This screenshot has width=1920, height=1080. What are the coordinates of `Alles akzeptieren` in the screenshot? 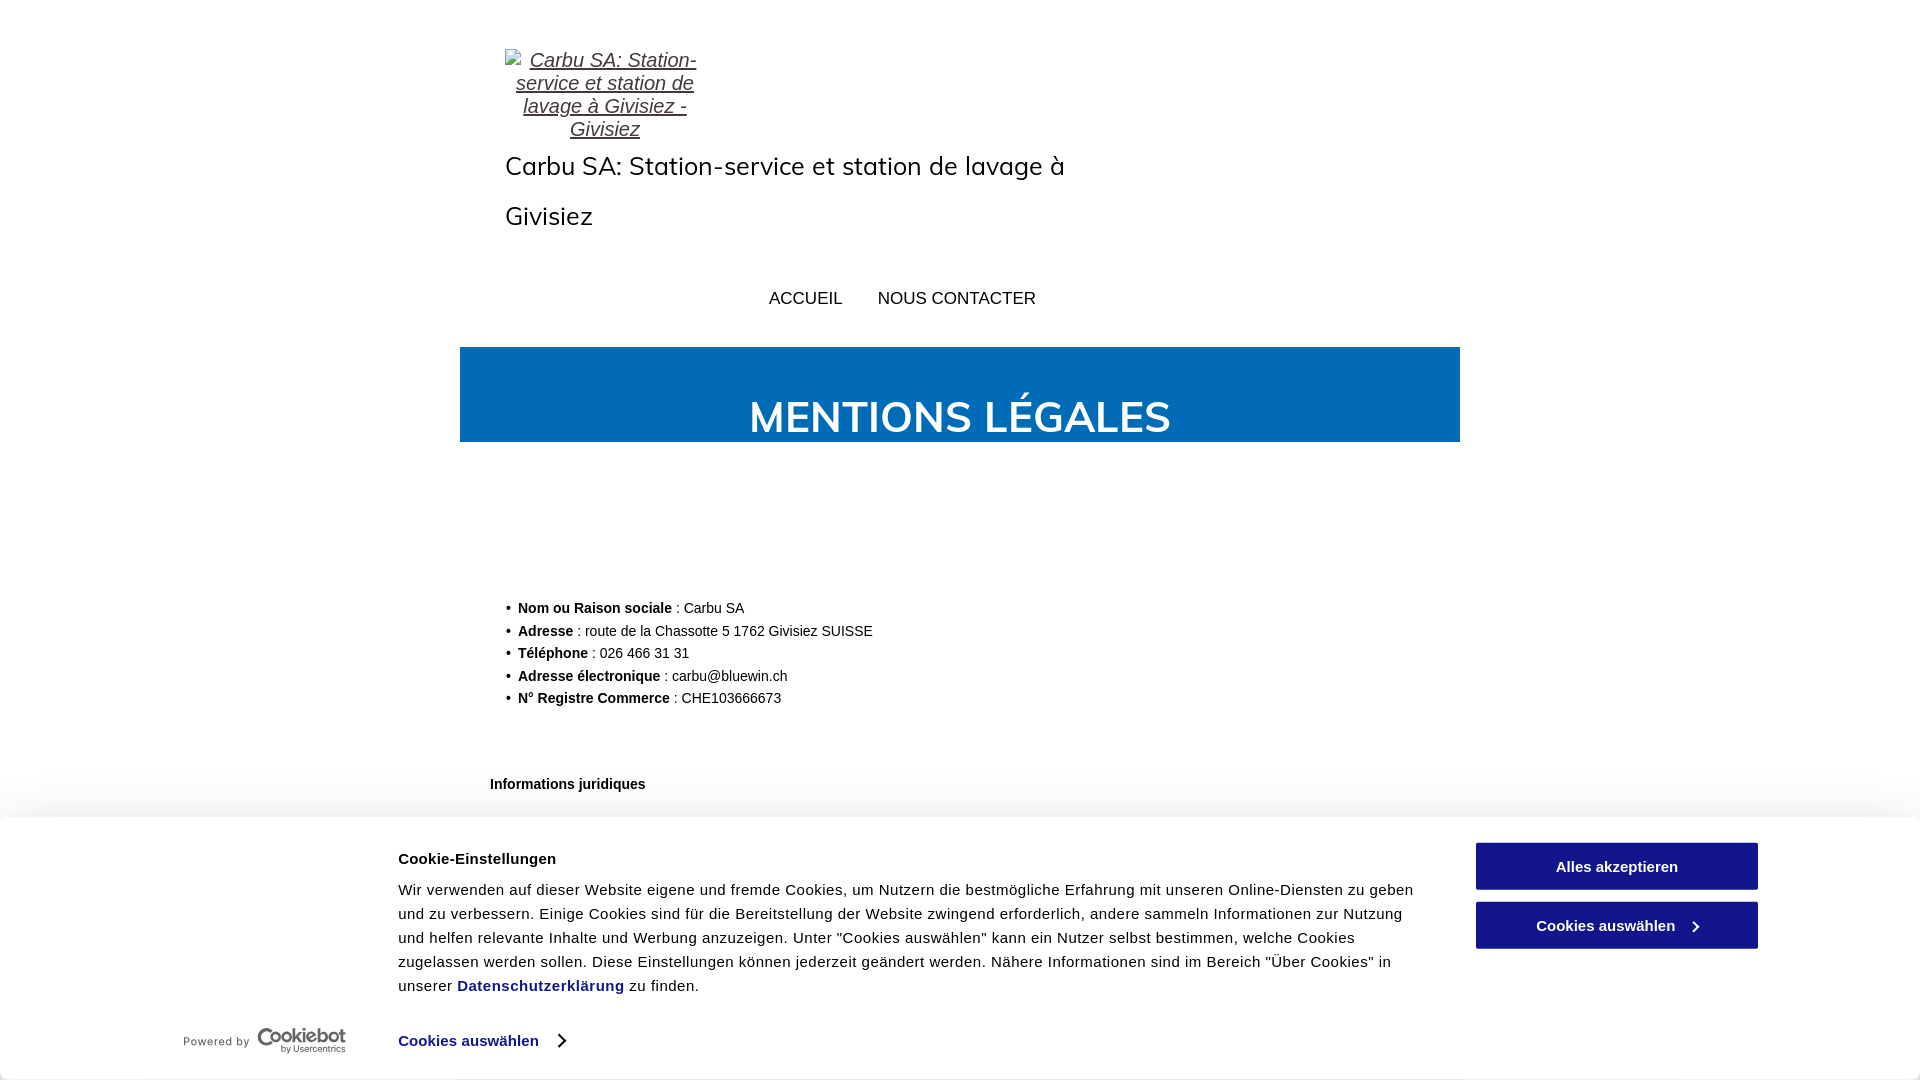 It's located at (1617, 866).